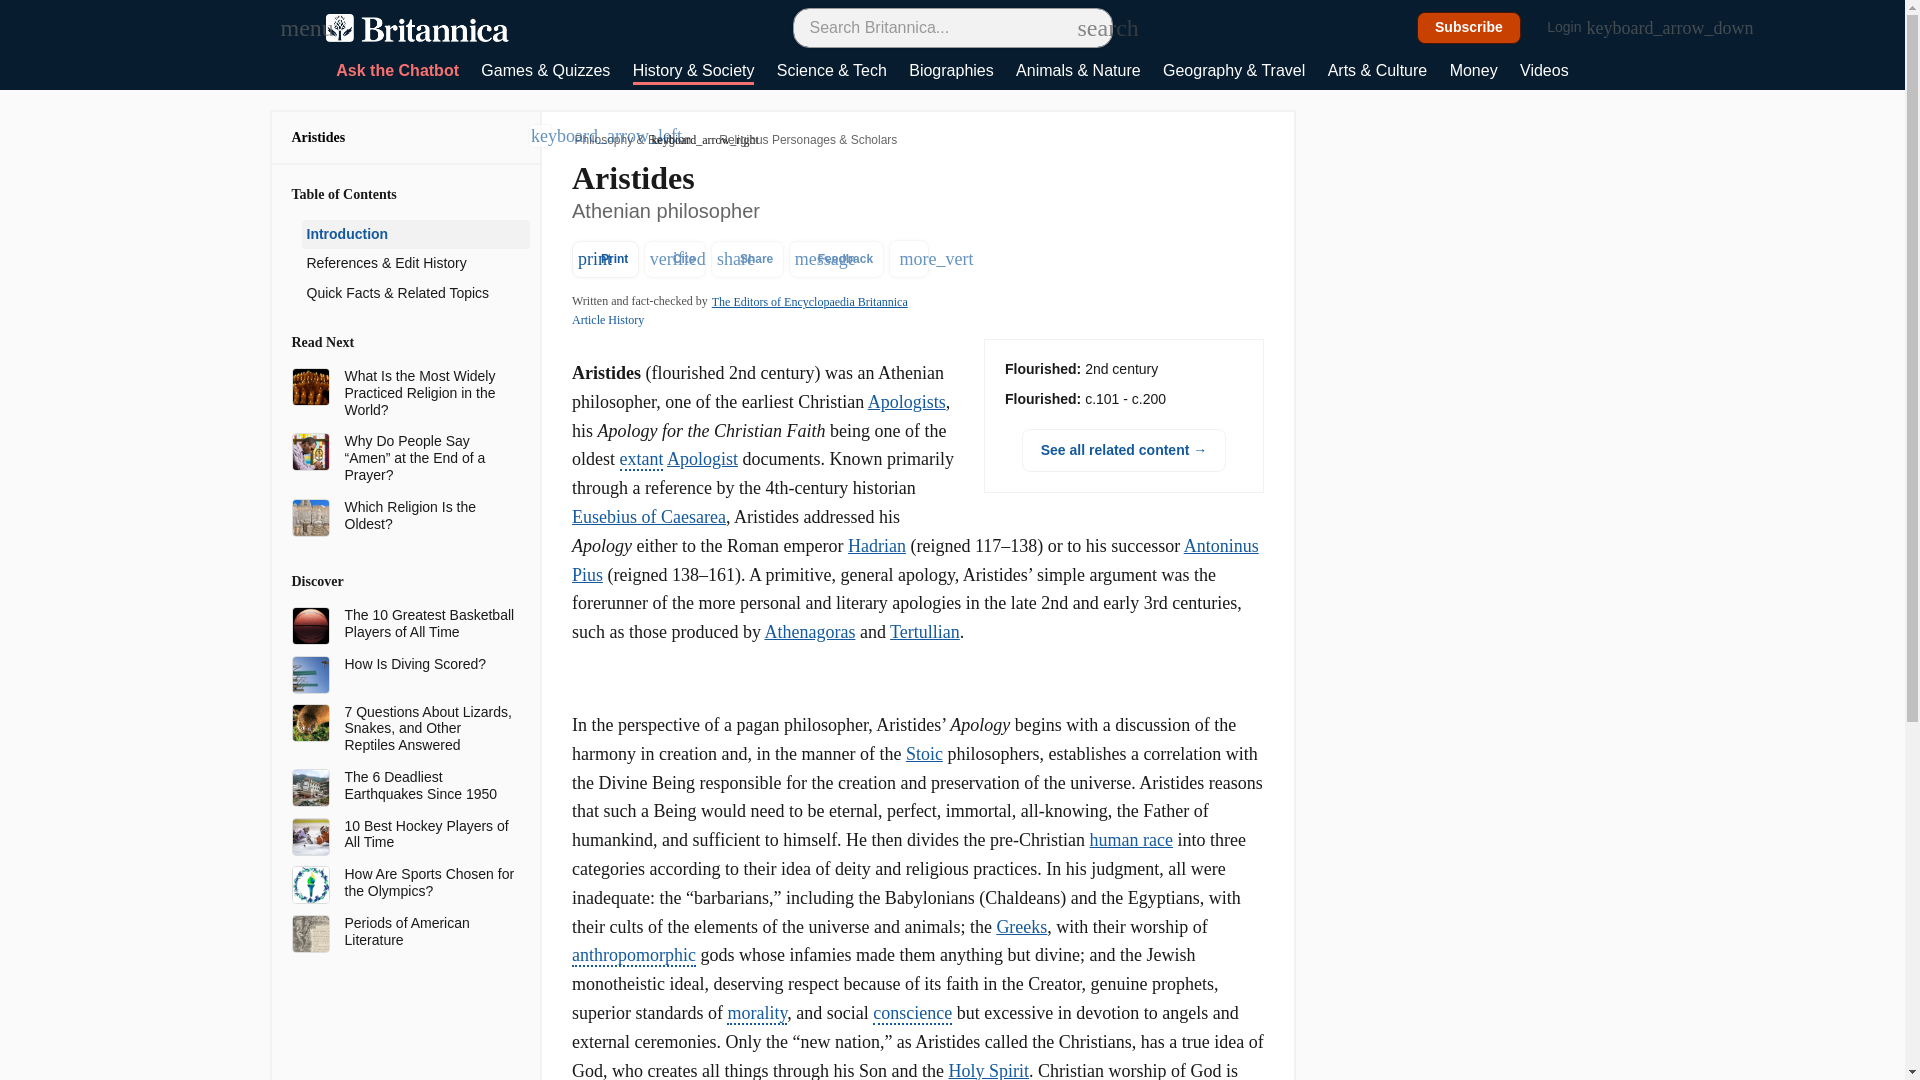 The height and width of the screenshot is (1080, 1920). Describe the element at coordinates (1469, 28) in the screenshot. I see `Subscribe` at that location.